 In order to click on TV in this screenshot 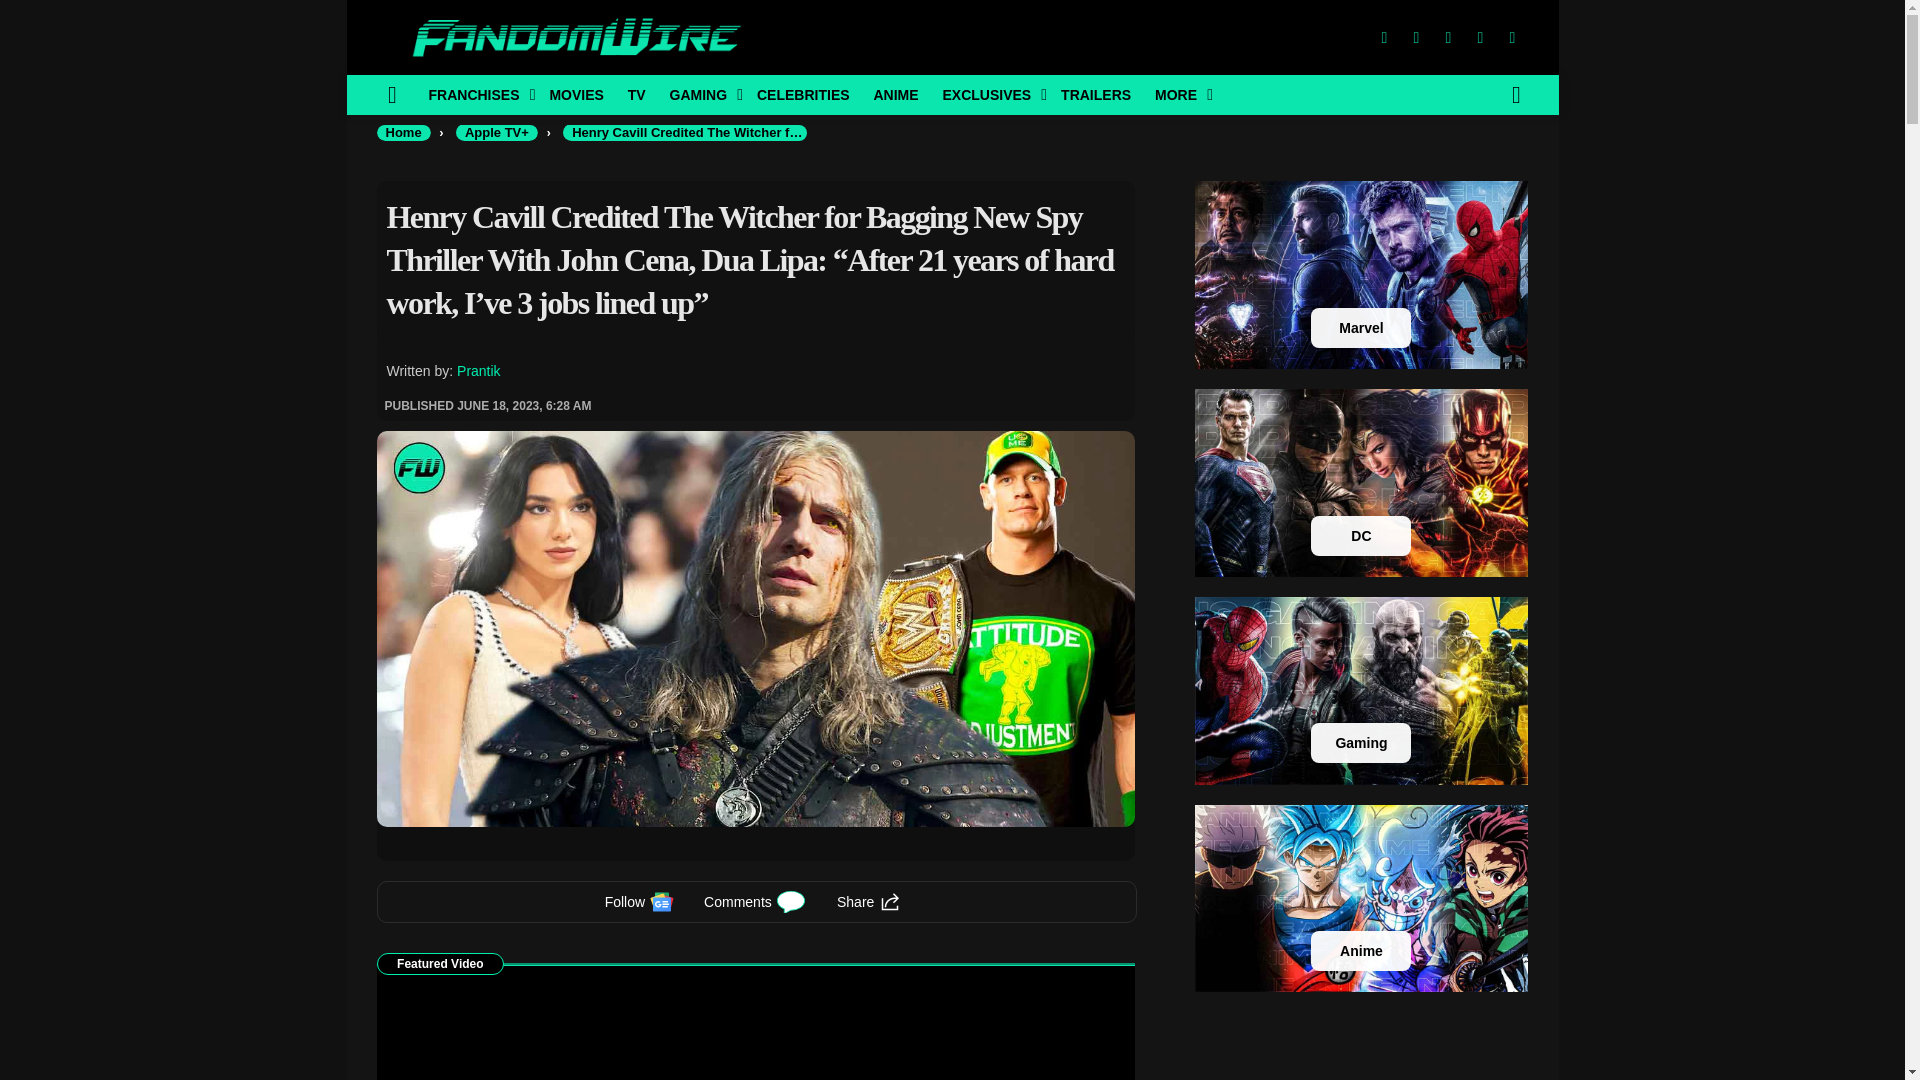, I will do `click(637, 94)`.